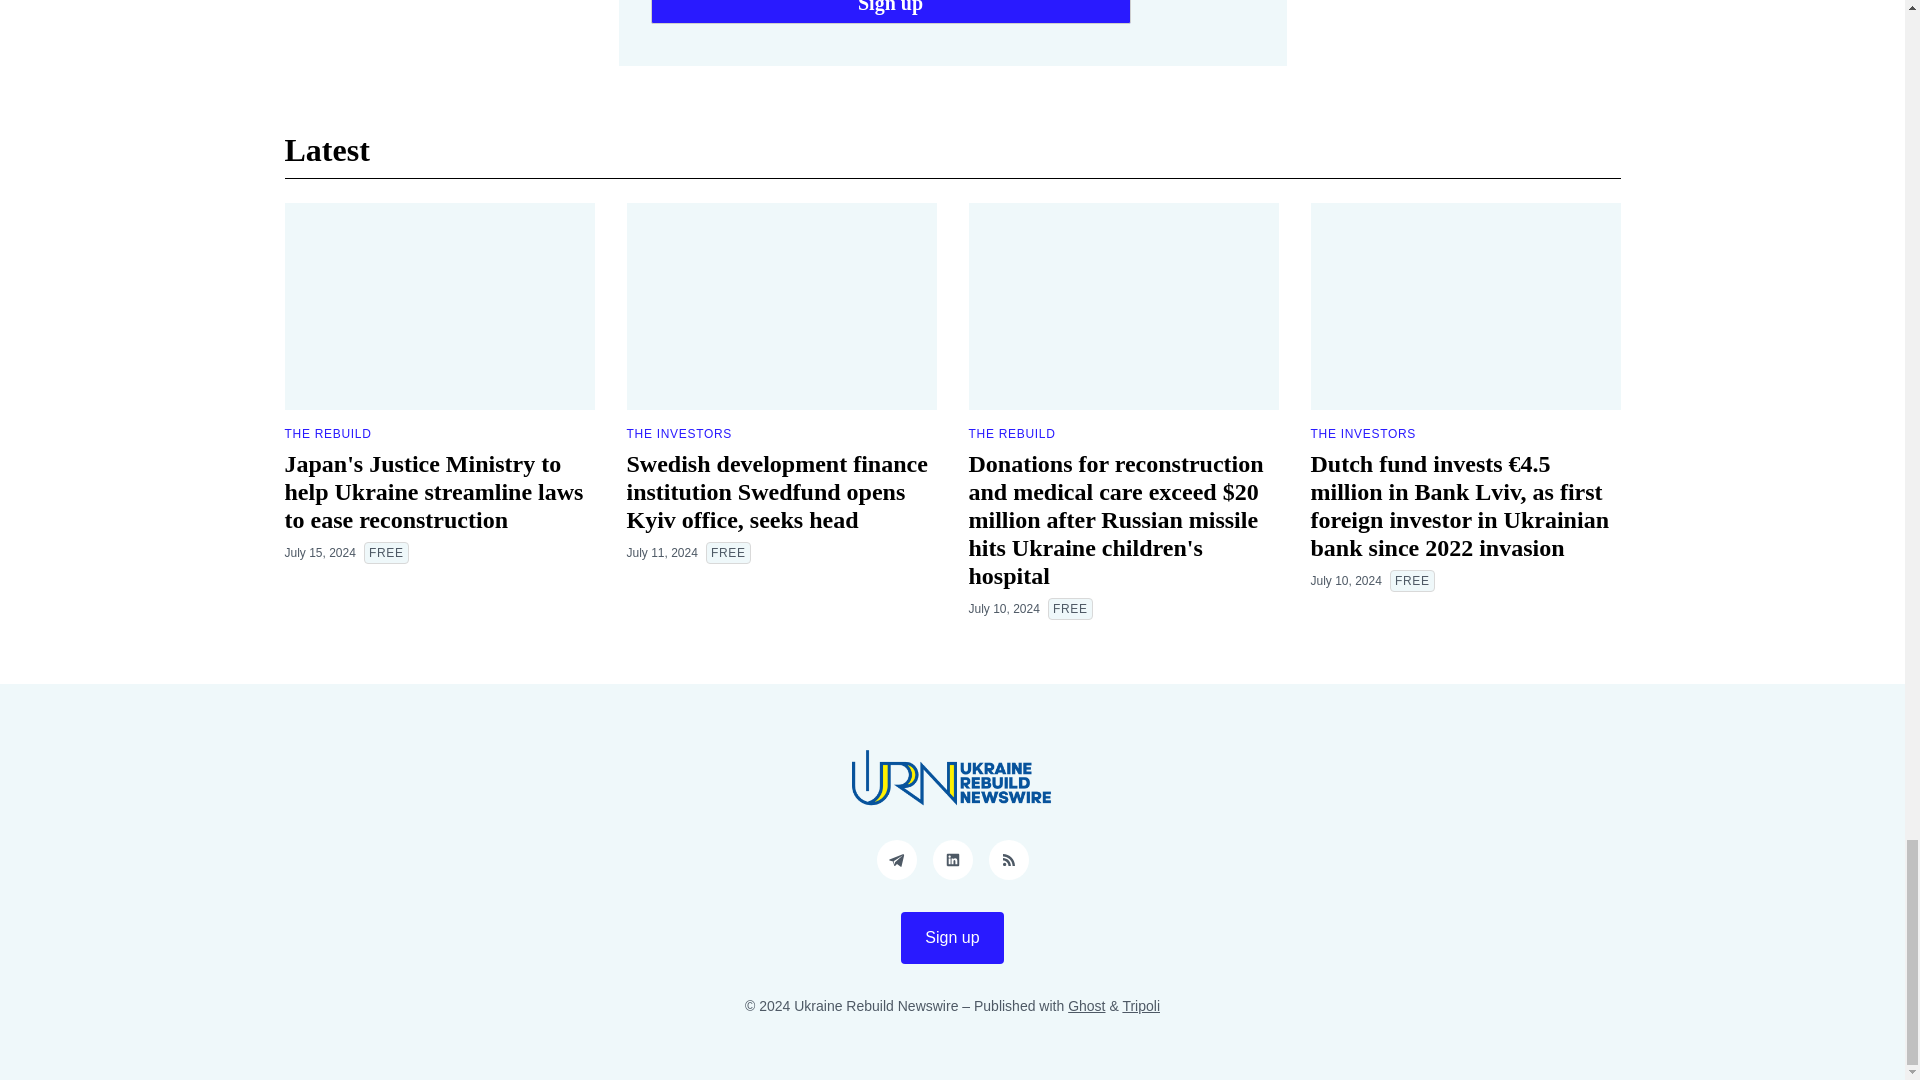 The image size is (1920, 1080). I want to click on THE REBUILD, so click(1010, 433).